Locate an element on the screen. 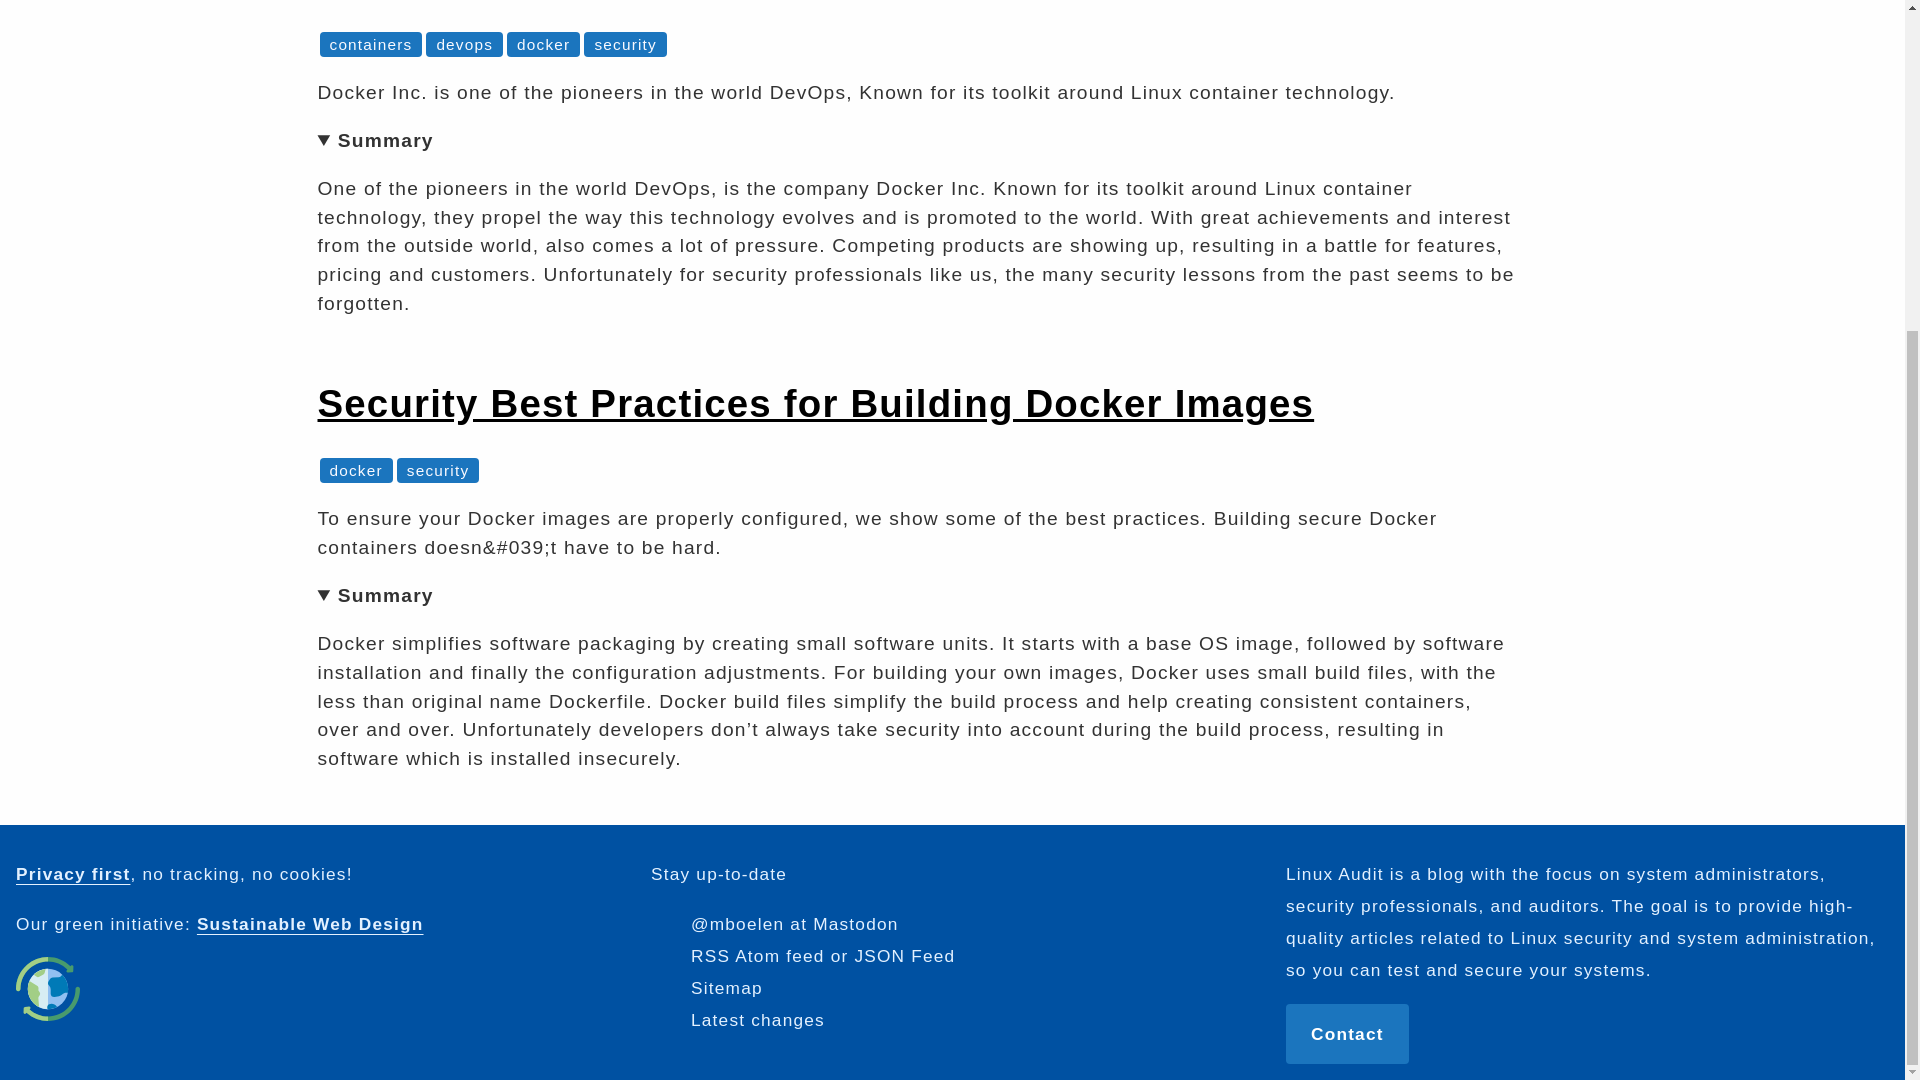 Image resolution: width=1920 pixels, height=1080 pixels. Learn more about the sustainable web design of this blog is located at coordinates (48, 988).